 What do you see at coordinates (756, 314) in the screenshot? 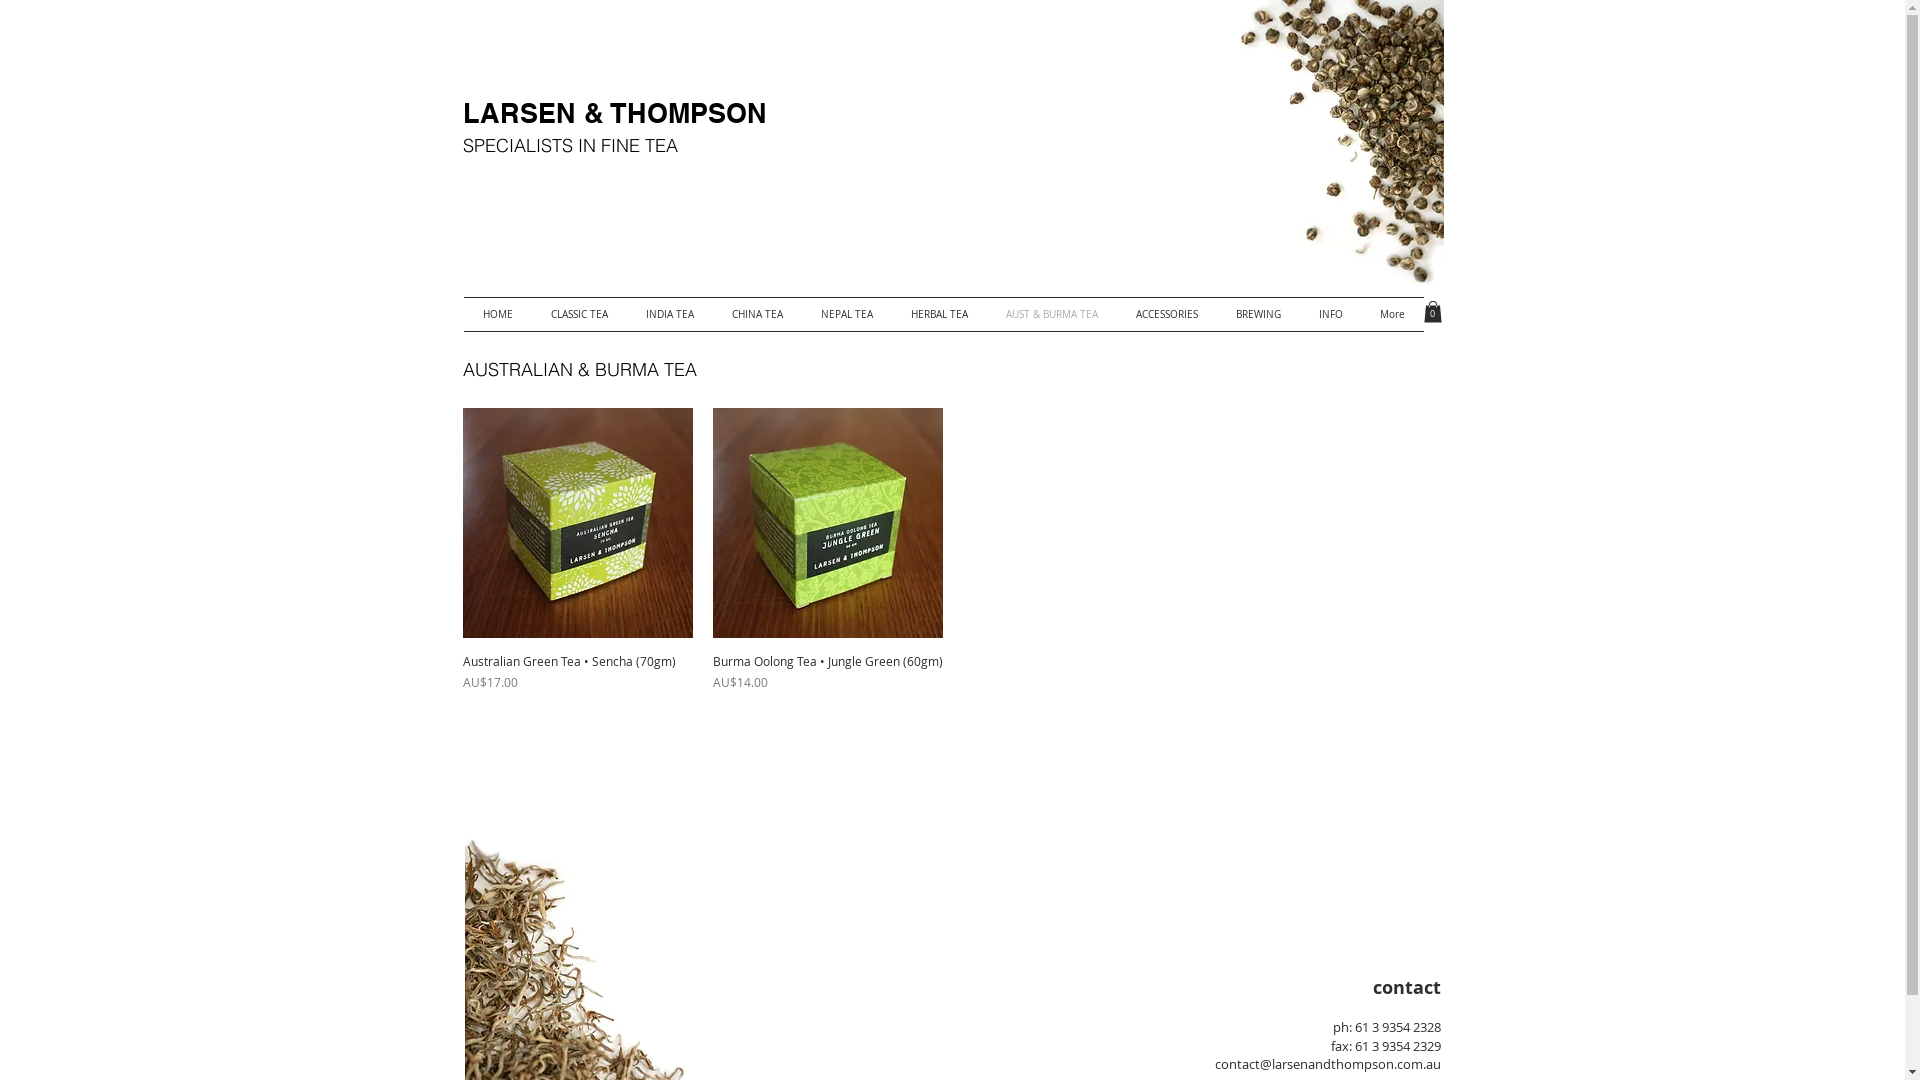
I see `CHINA TEA` at bounding box center [756, 314].